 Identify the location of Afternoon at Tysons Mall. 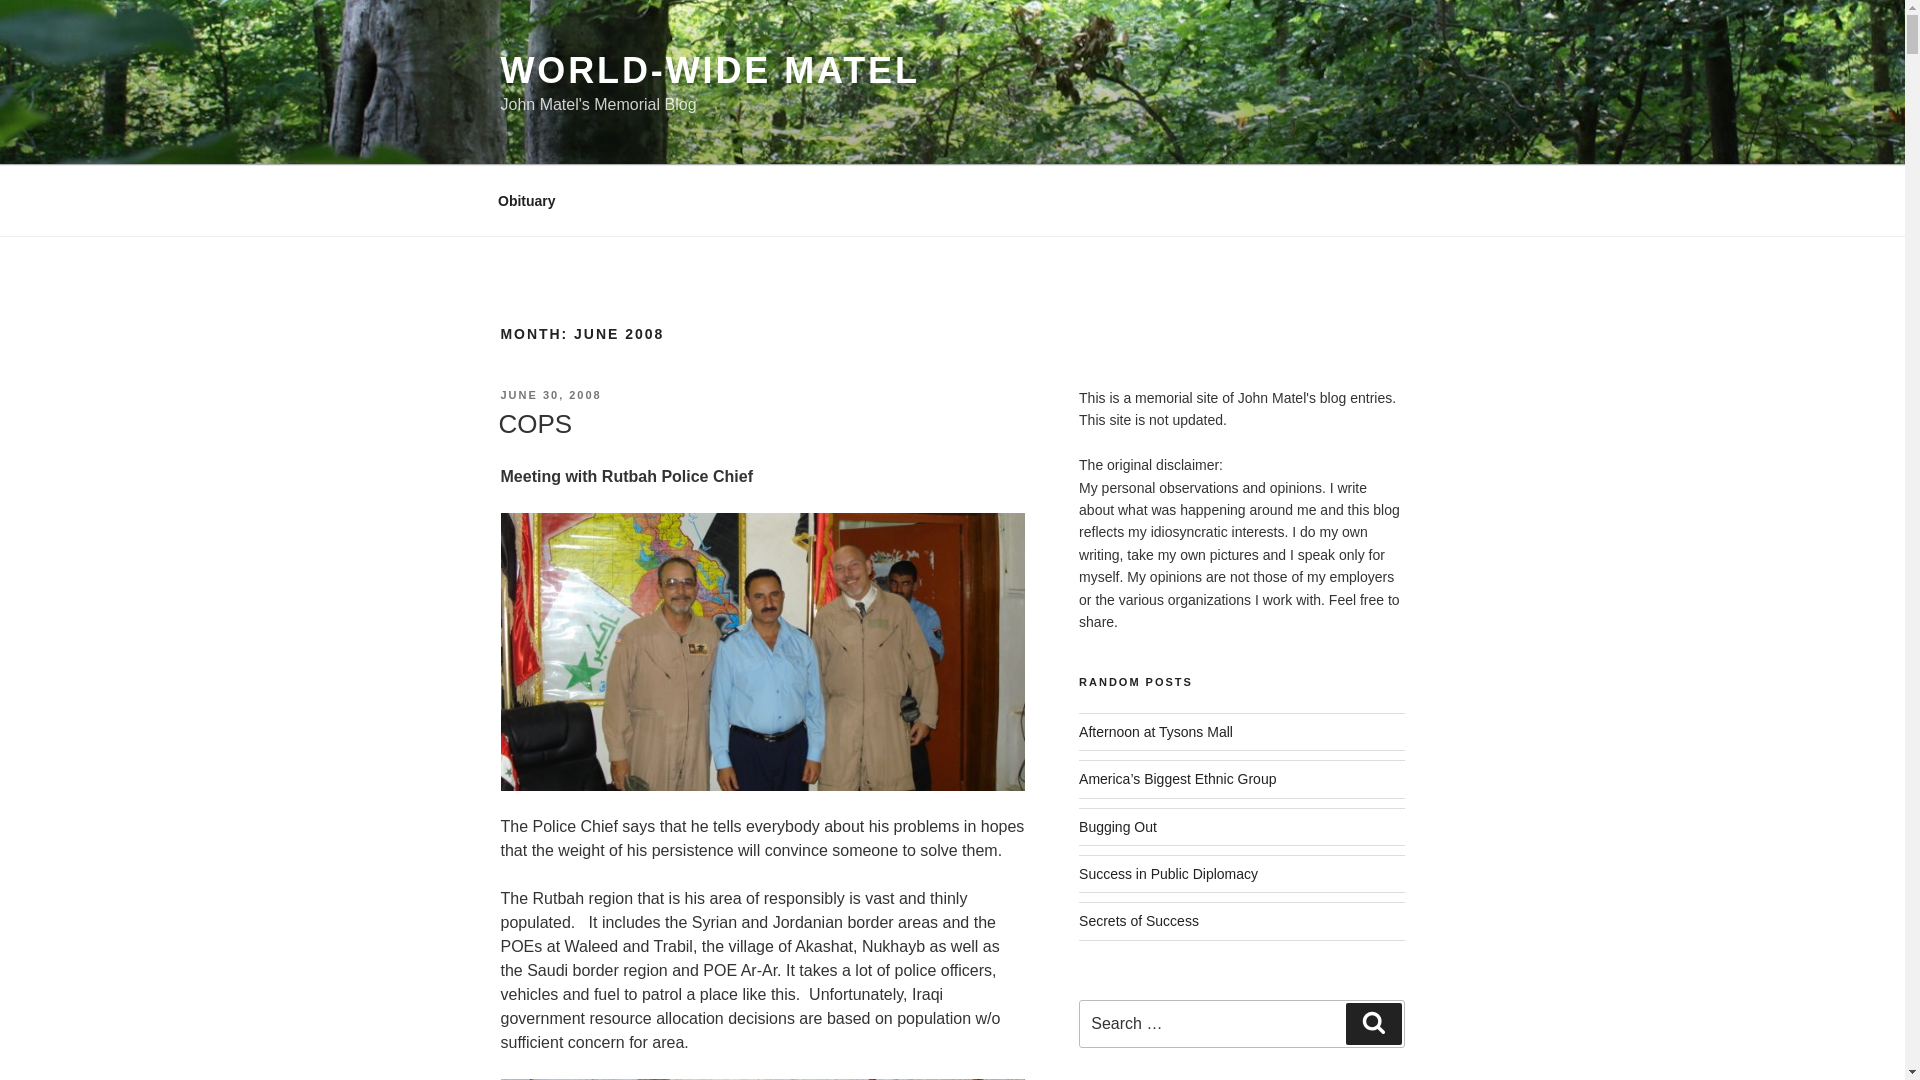
(1156, 731).